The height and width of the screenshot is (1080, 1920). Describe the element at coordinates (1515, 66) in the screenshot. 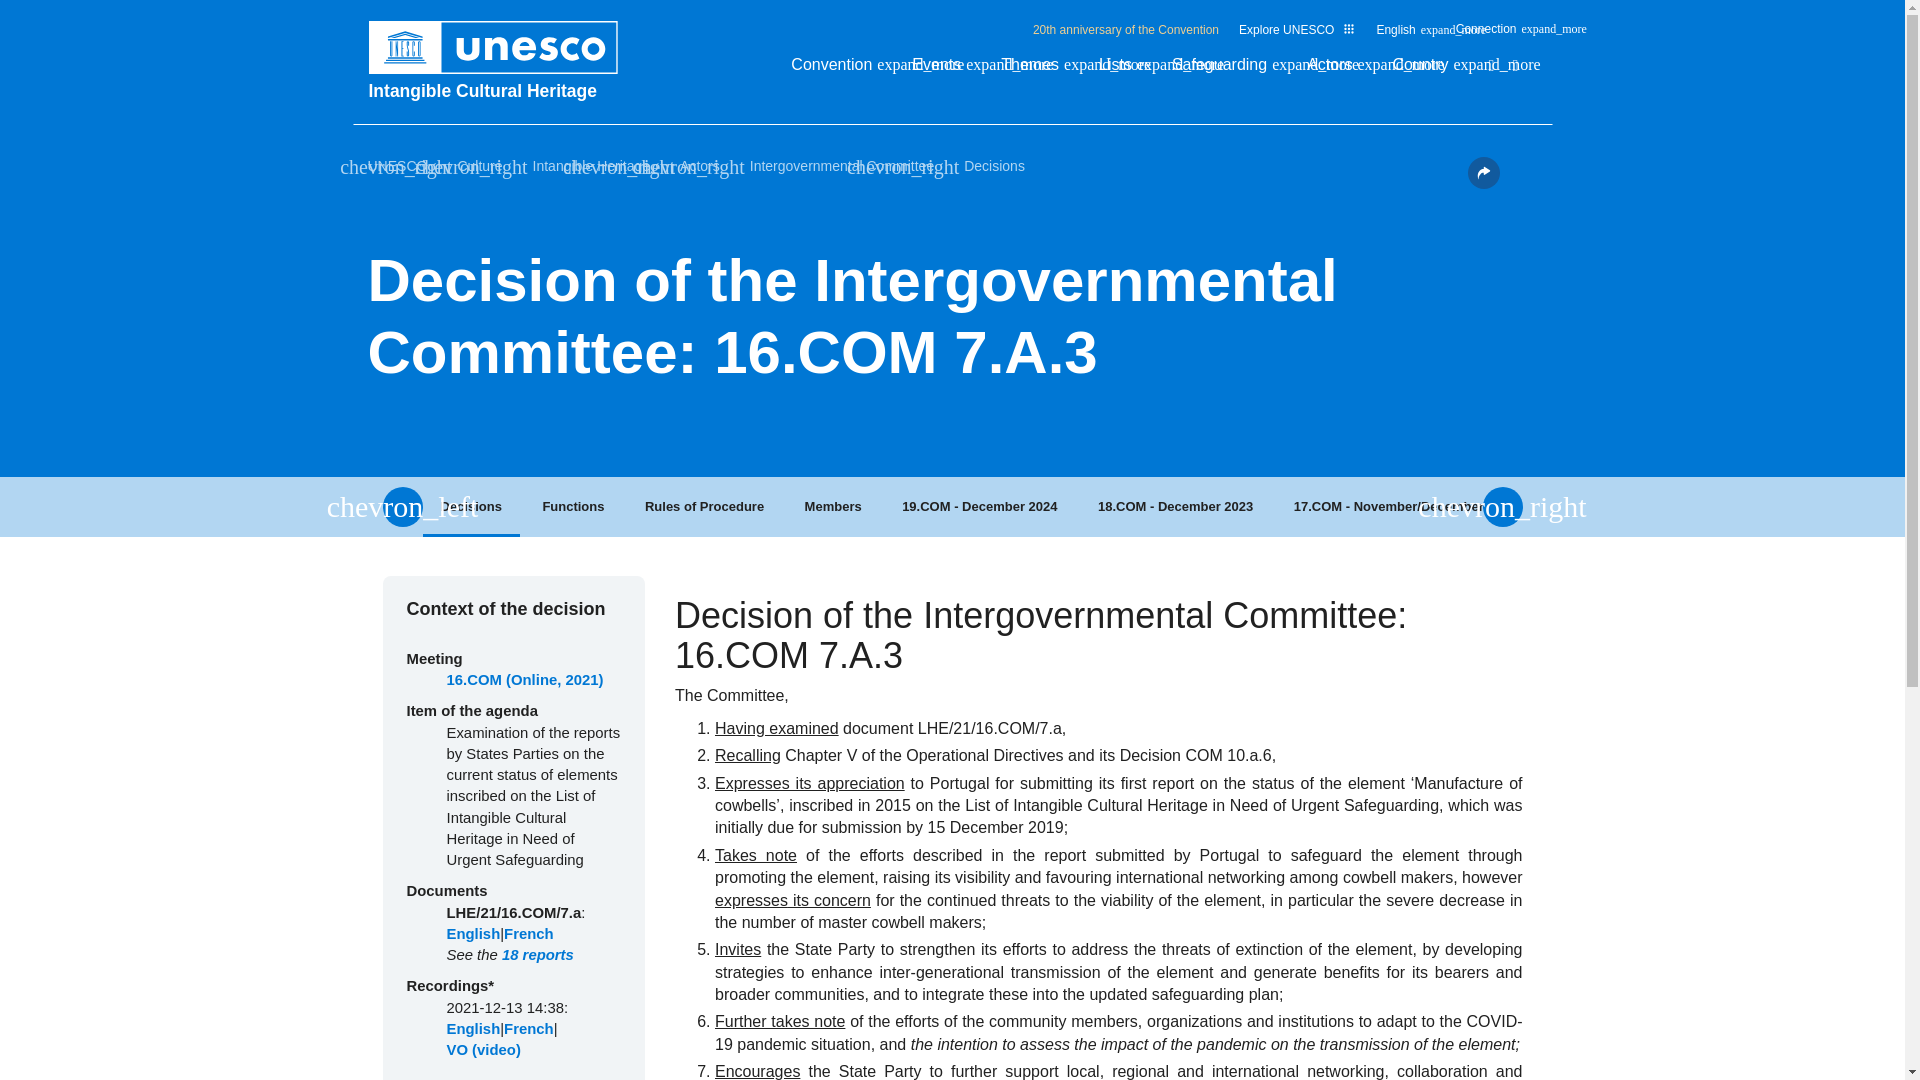

I see `Search ICH website` at that location.